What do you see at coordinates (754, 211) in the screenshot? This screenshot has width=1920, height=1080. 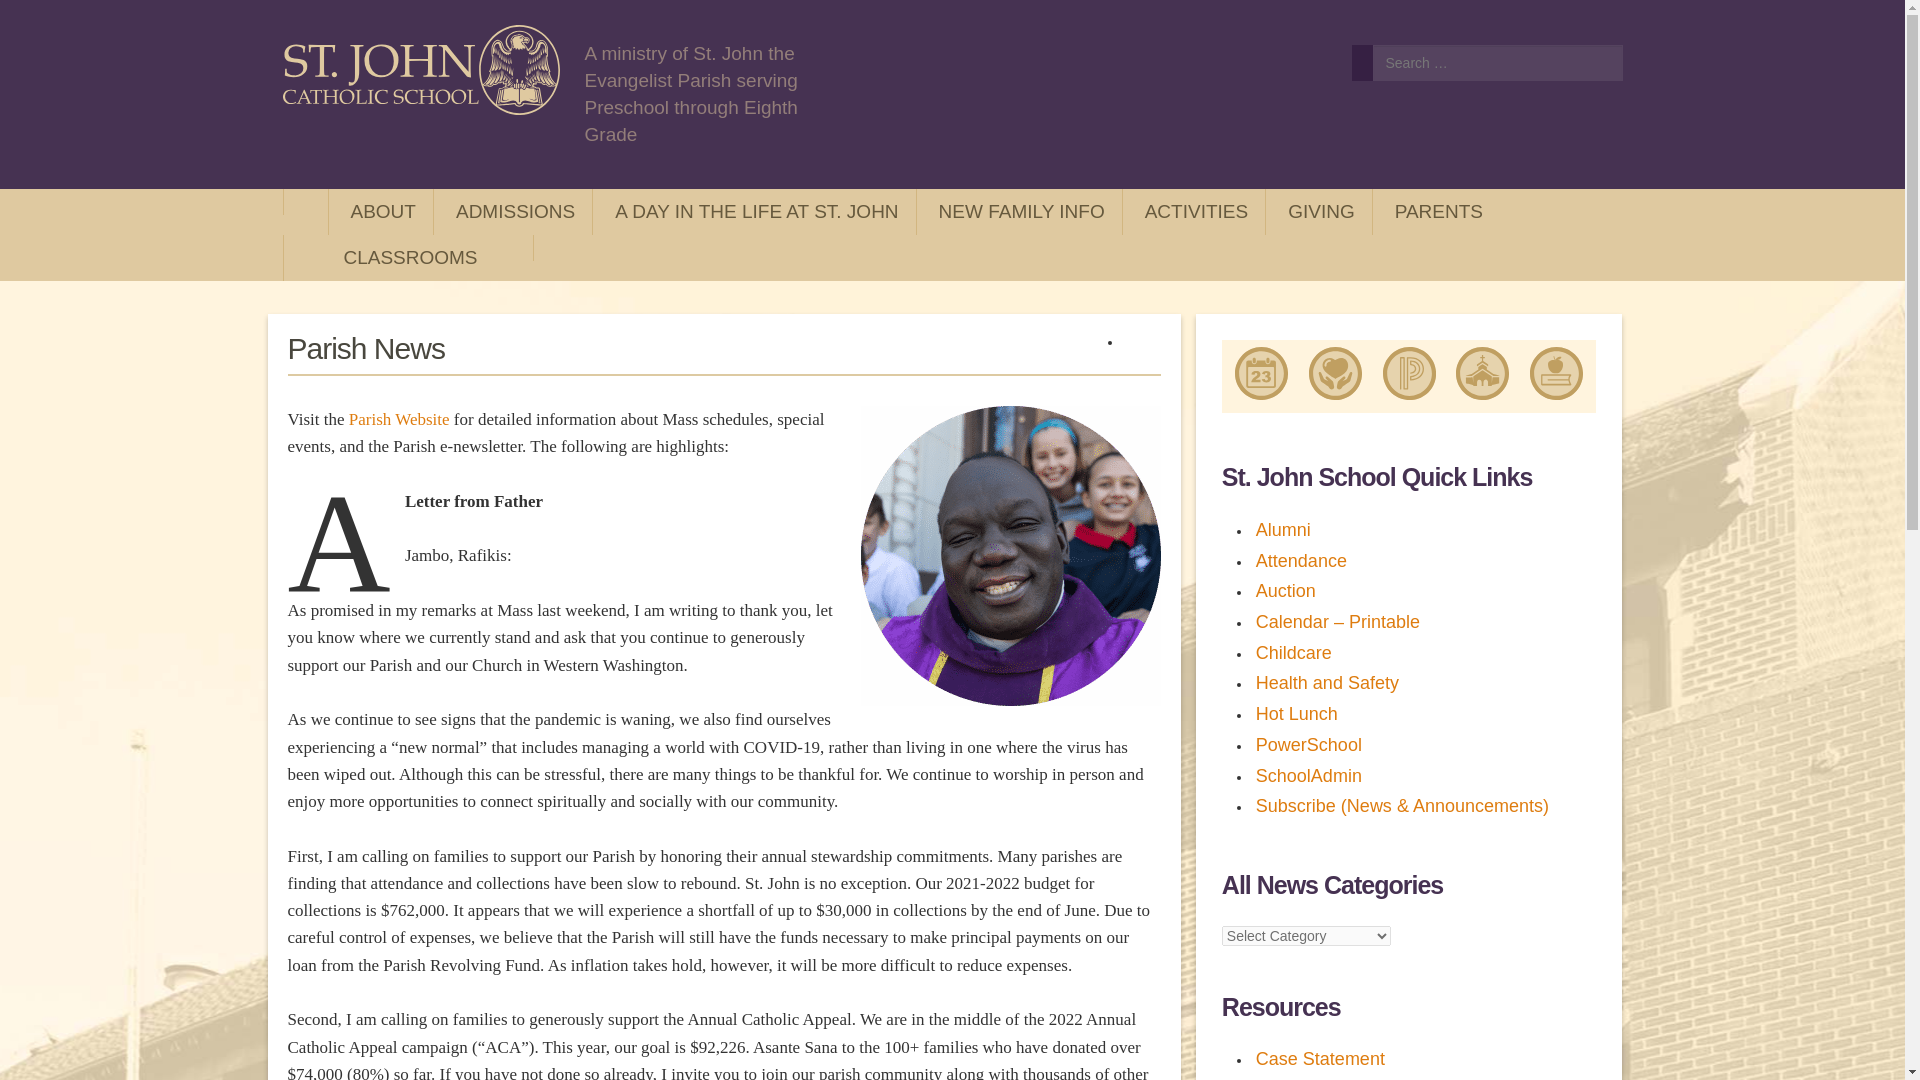 I see `A DAY IN THE LIFE AT ST. JOHN` at bounding box center [754, 211].